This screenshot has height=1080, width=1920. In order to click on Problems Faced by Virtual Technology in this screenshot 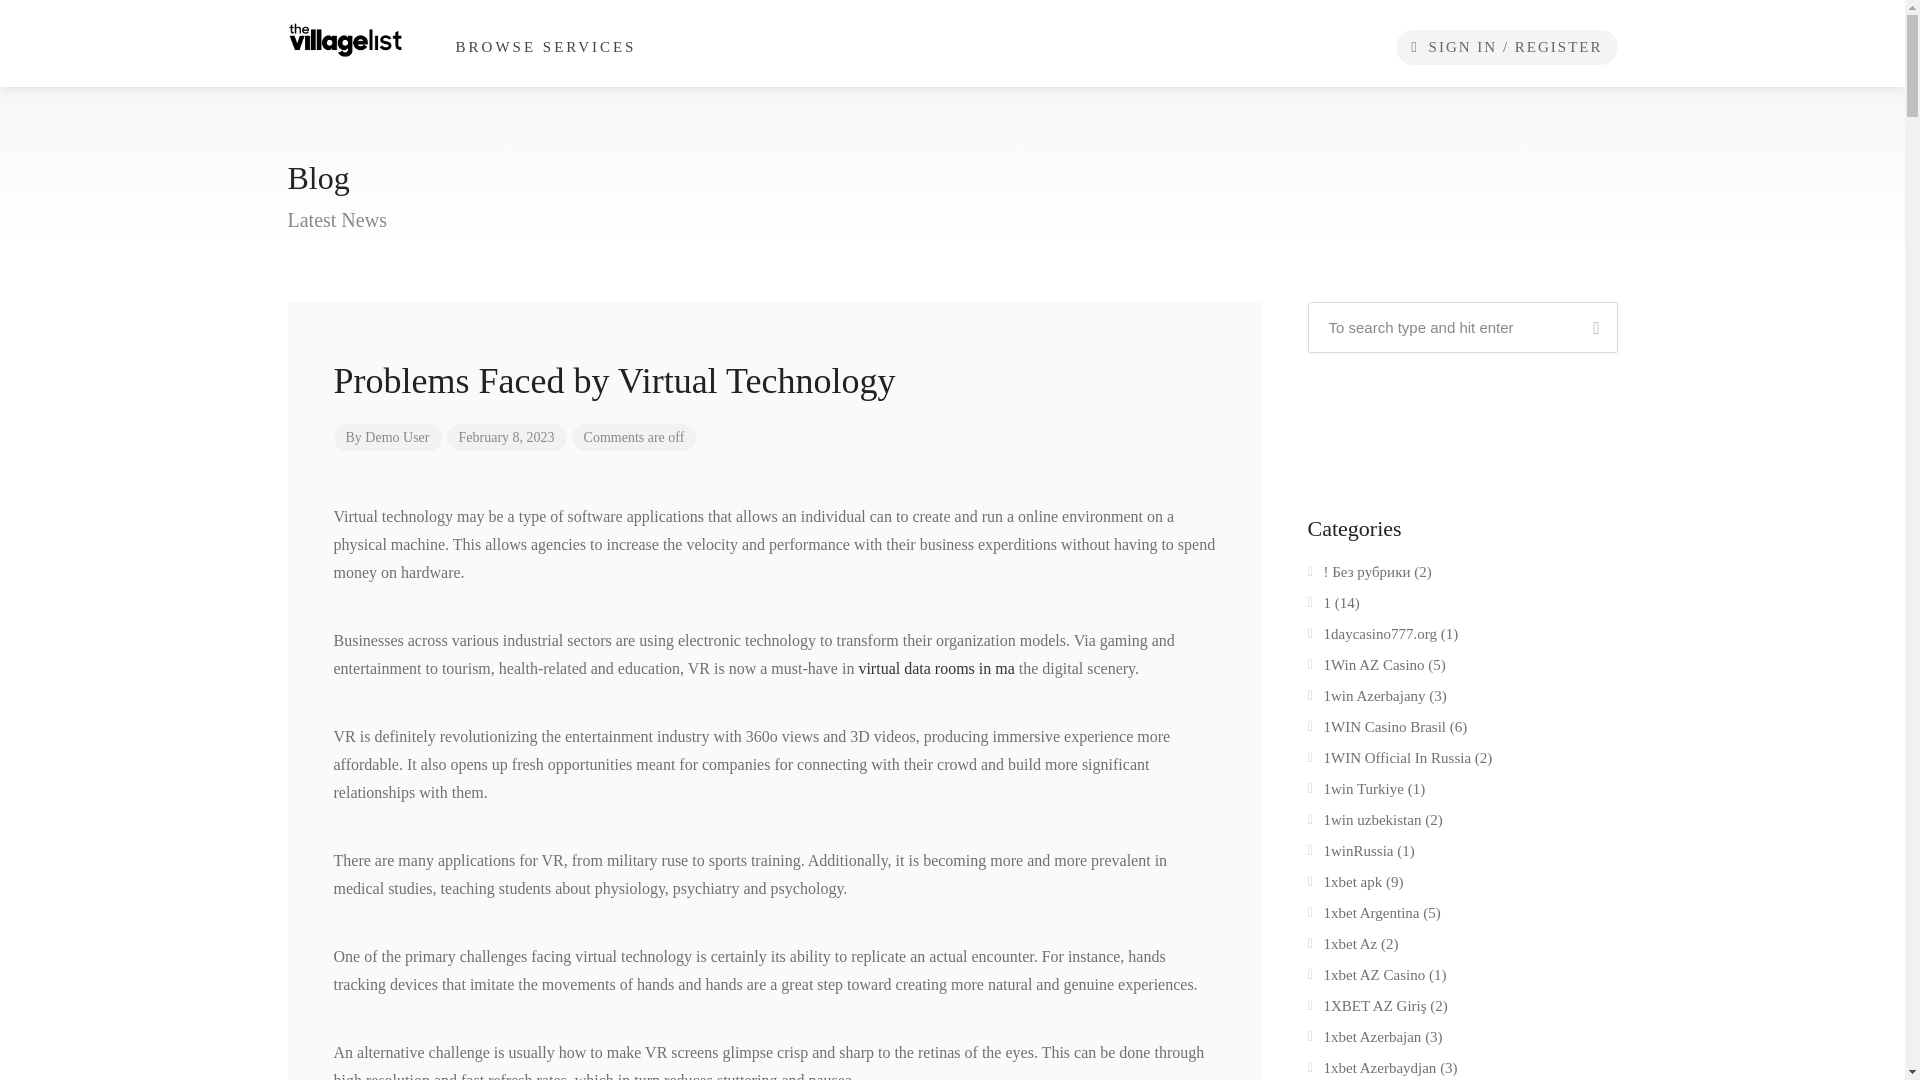, I will do `click(776, 376)`.